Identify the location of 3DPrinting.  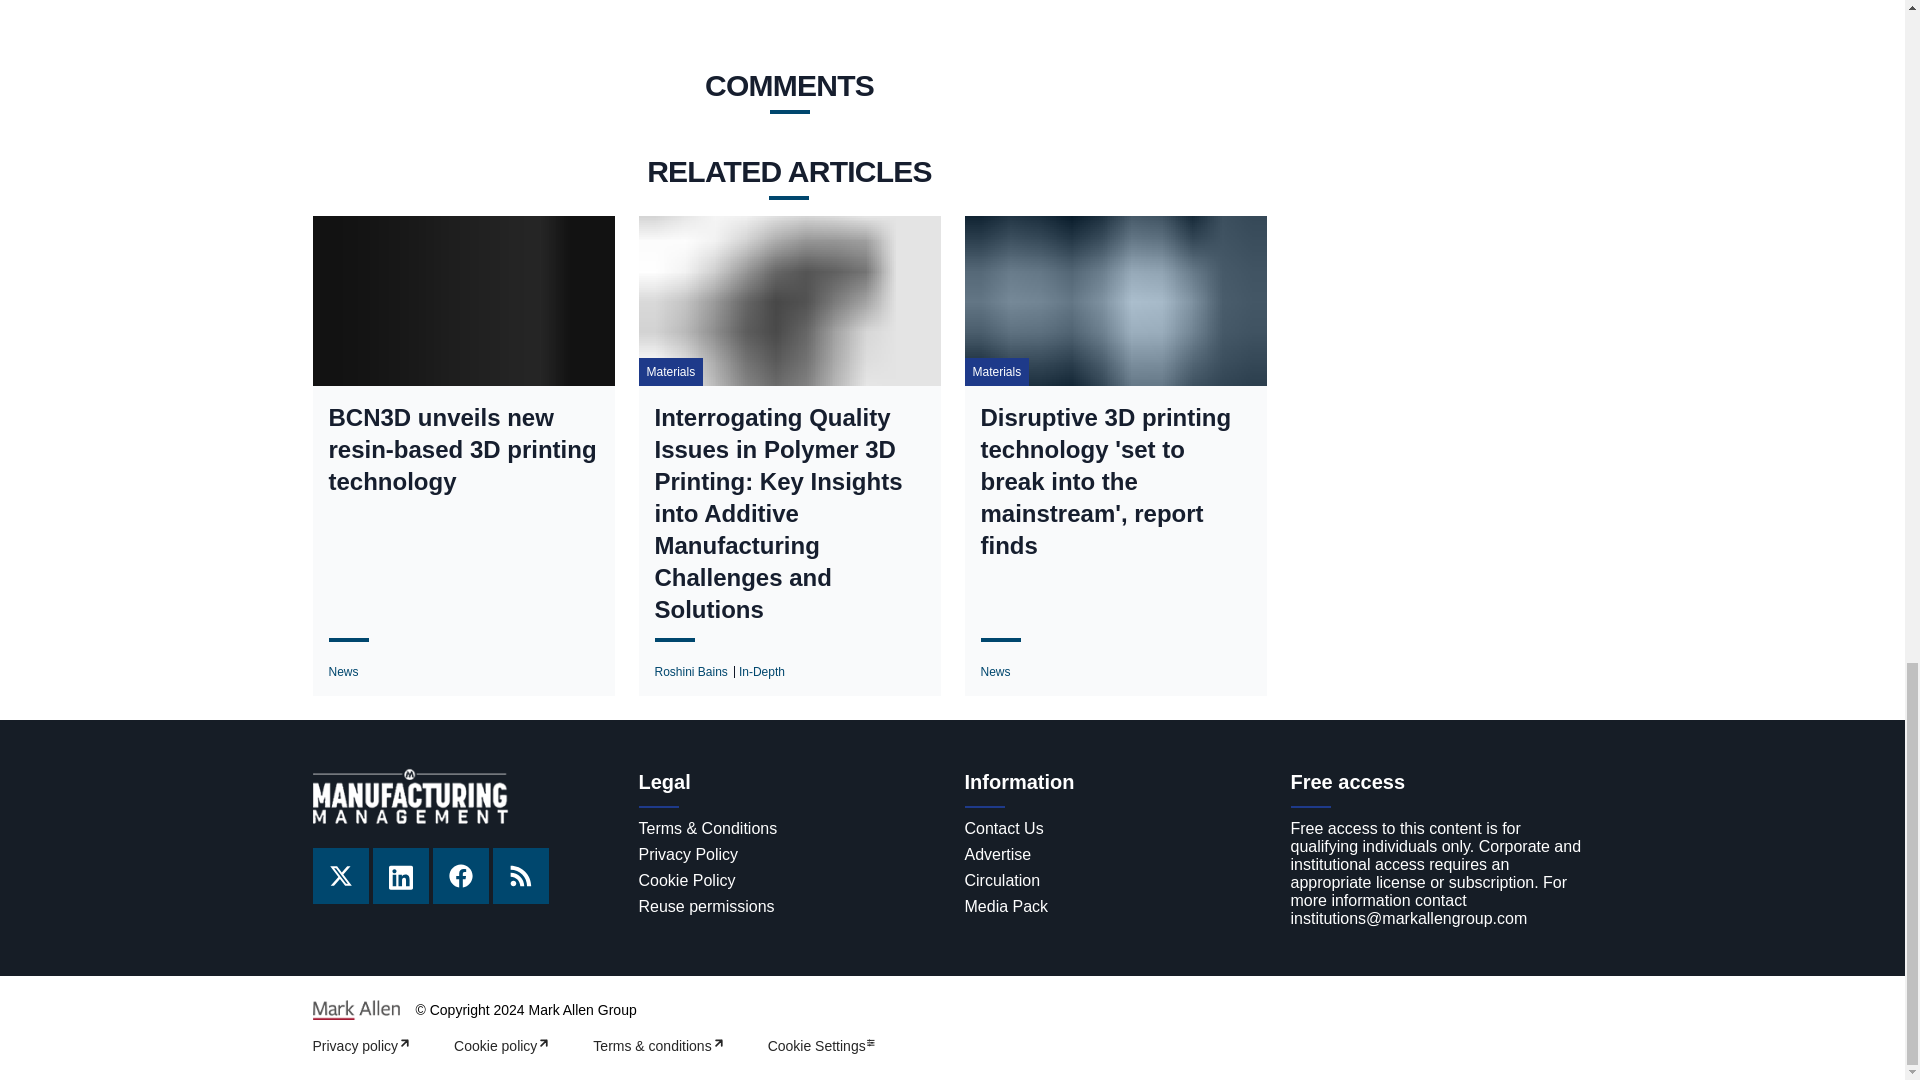
(600, 2).